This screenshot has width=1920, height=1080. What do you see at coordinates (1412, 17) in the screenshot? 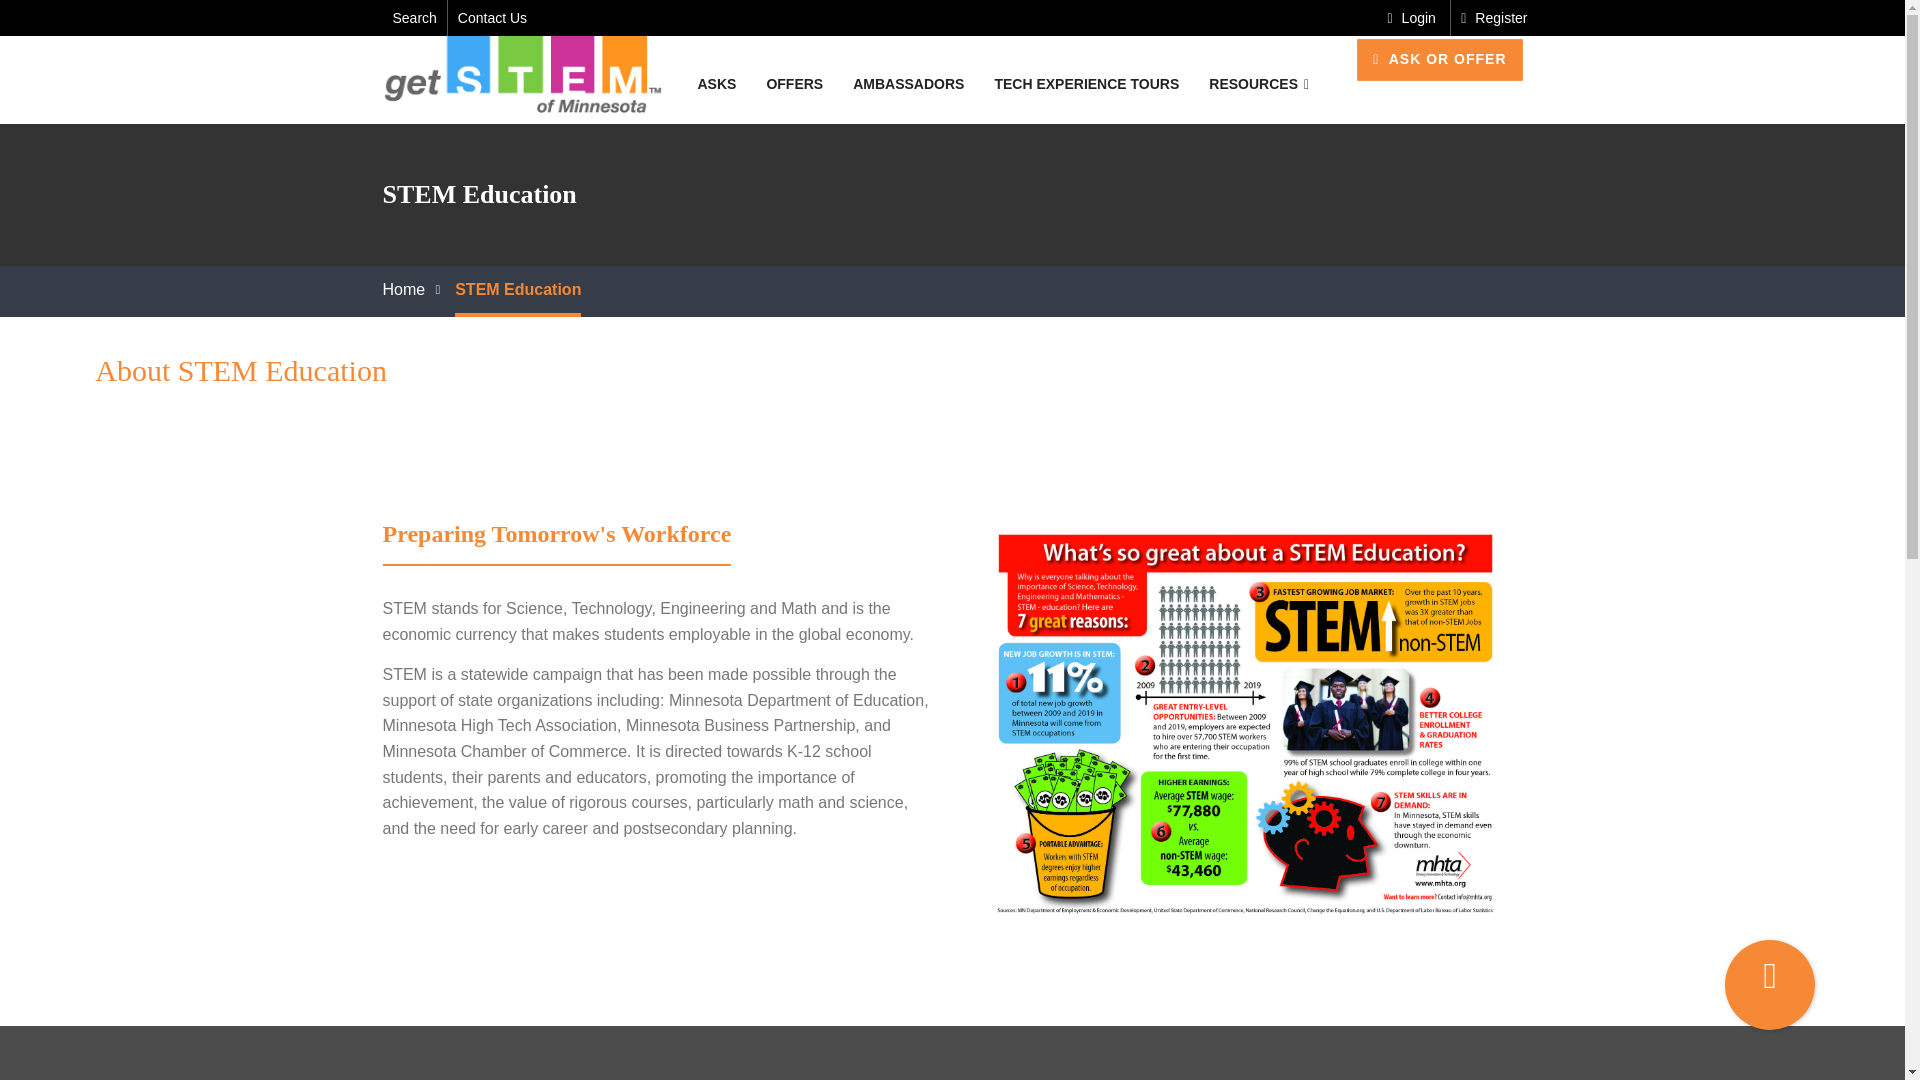
I see `Login` at bounding box center [1412, 17].